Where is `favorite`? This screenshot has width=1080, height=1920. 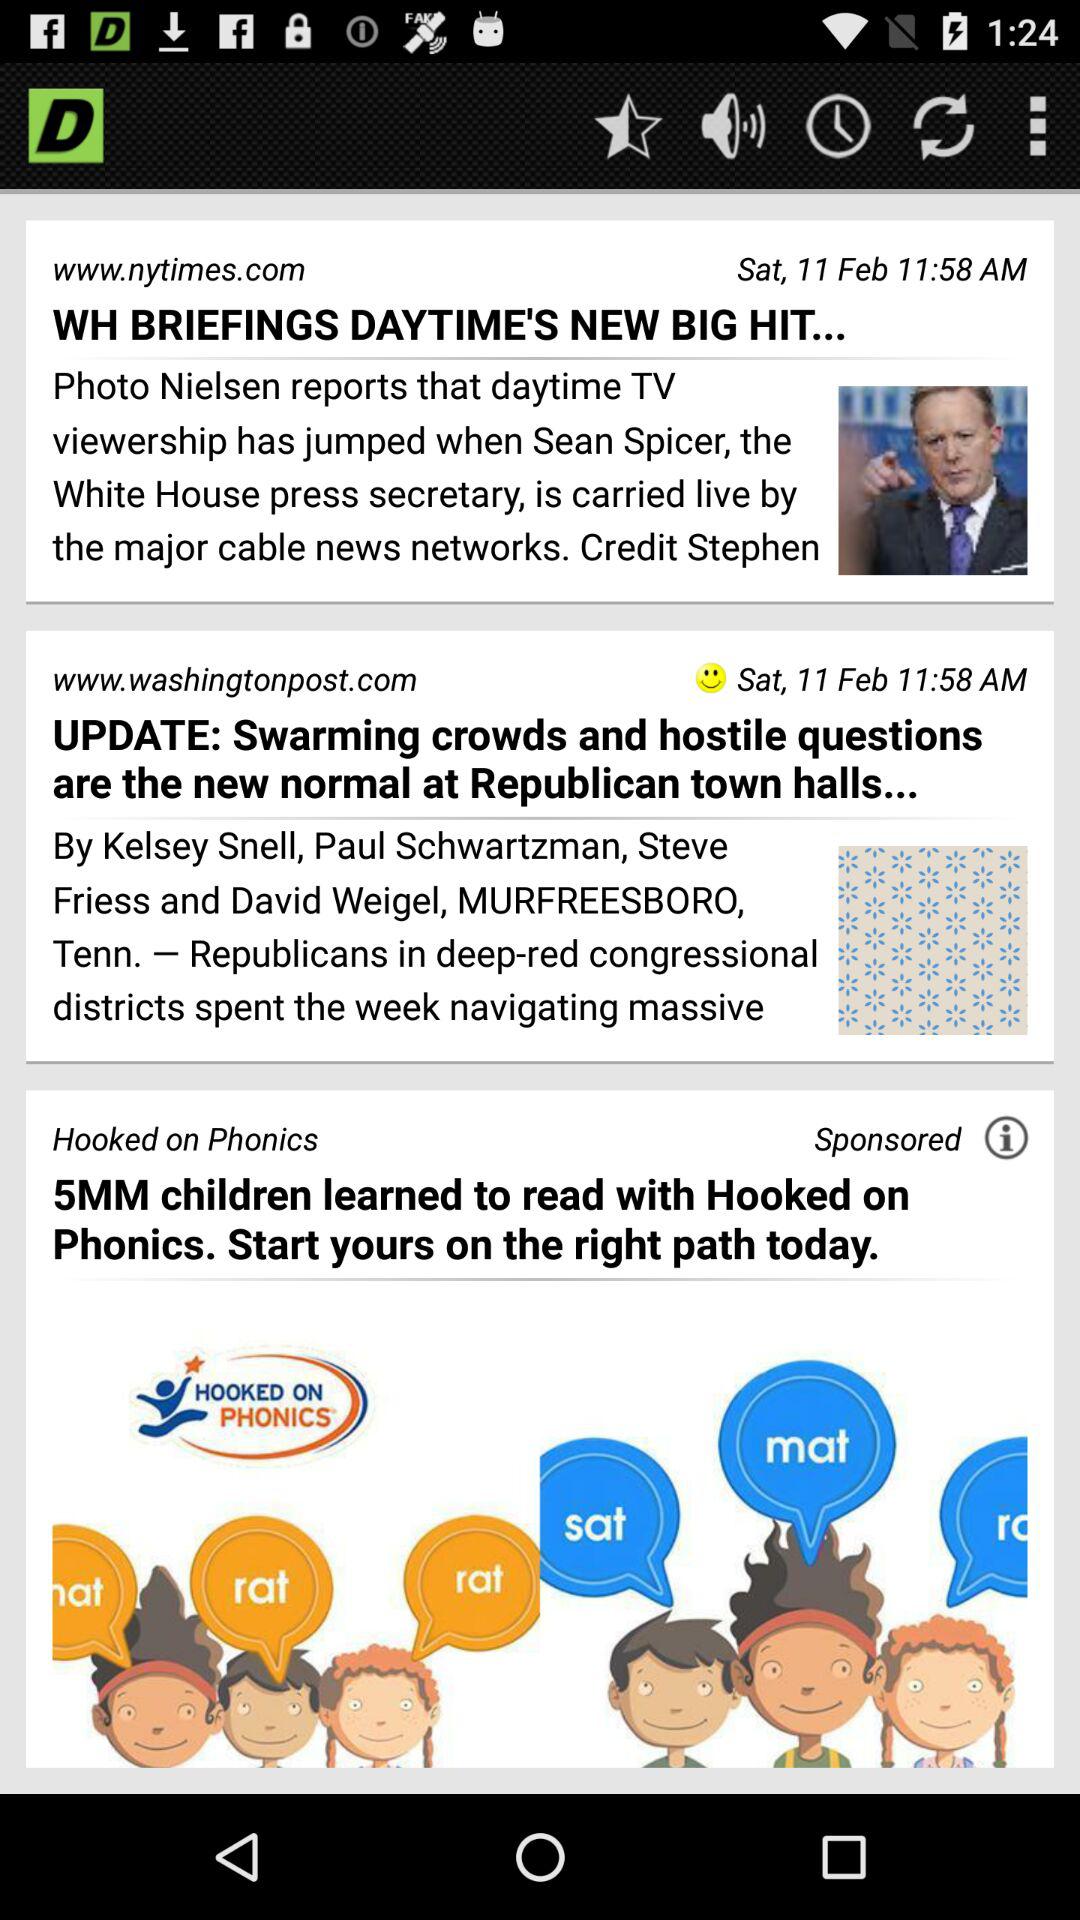
favorite is located at coordinates (628, 126).